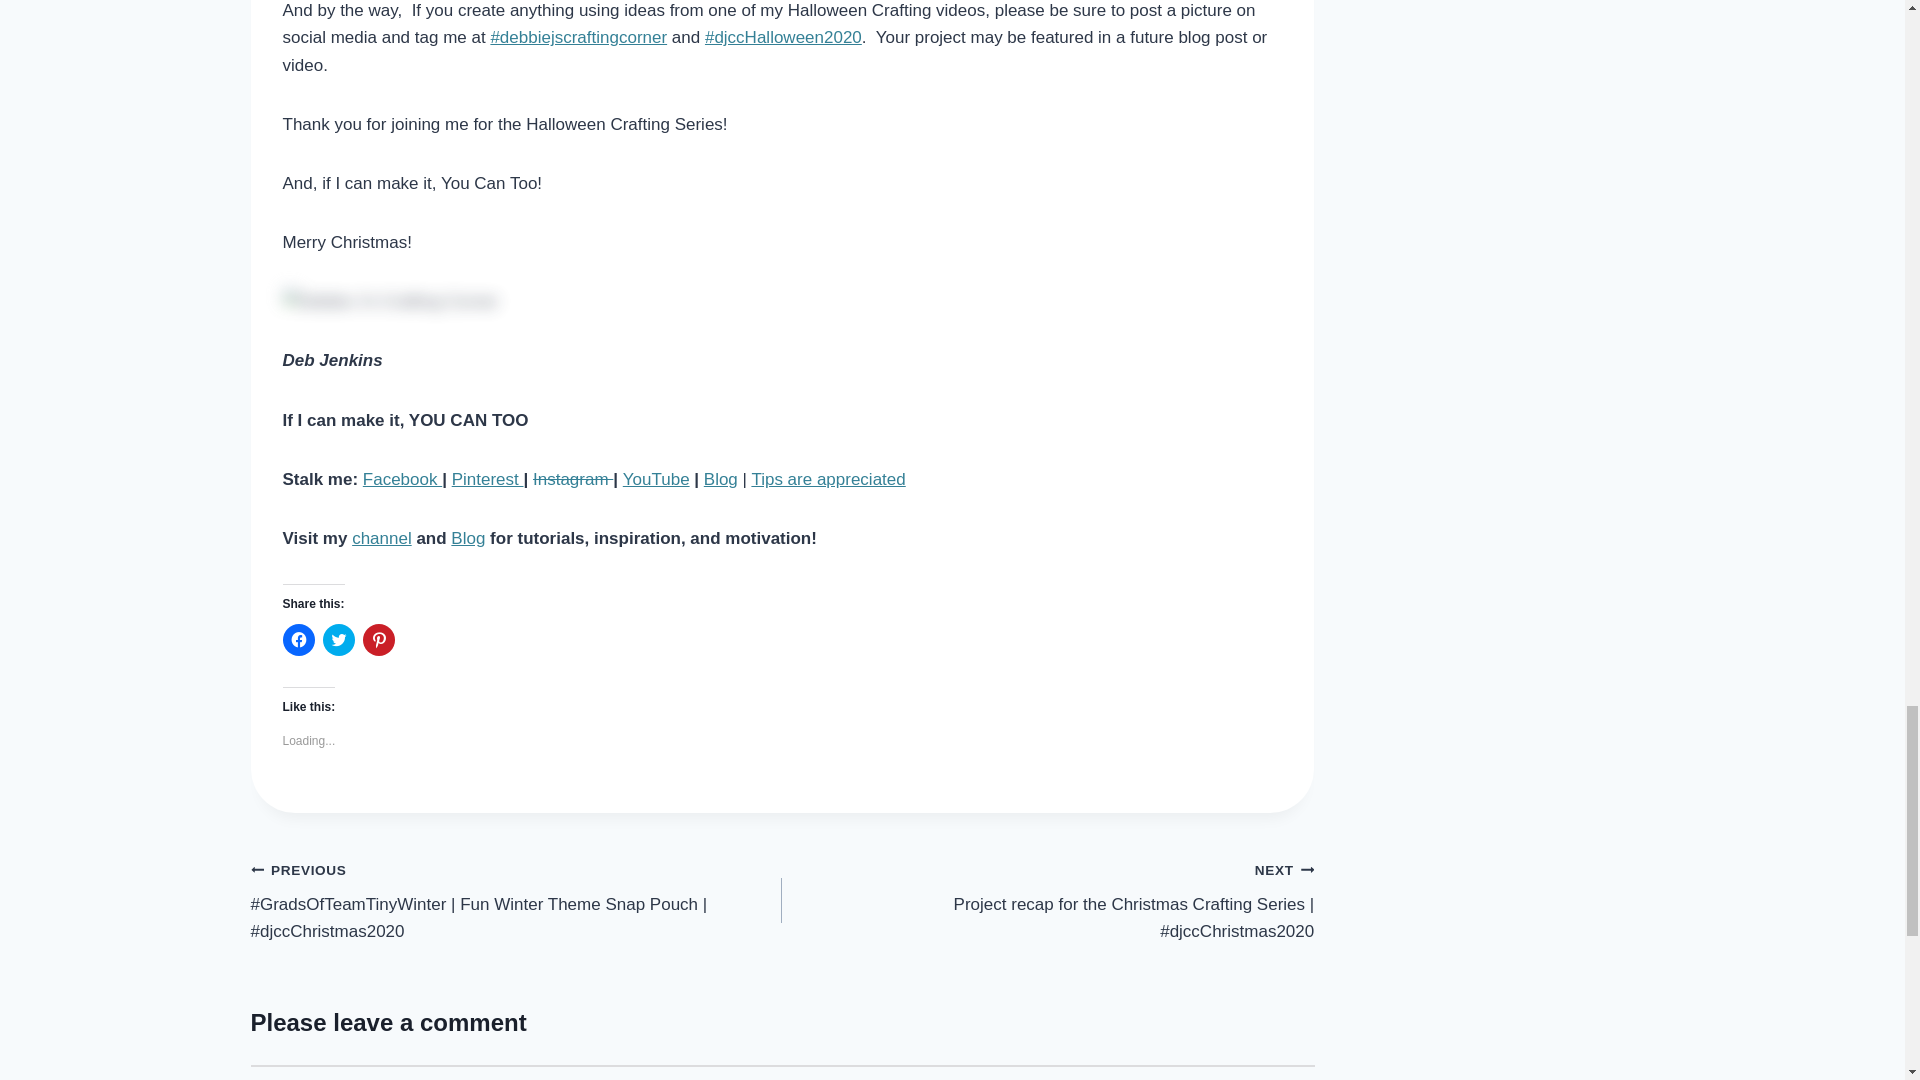 The width and height of the screenshot is (1920, 1080). Describe the element at coordinates (378, 640) in the screenshot. I see `Click to share on Pinterest` at that location.